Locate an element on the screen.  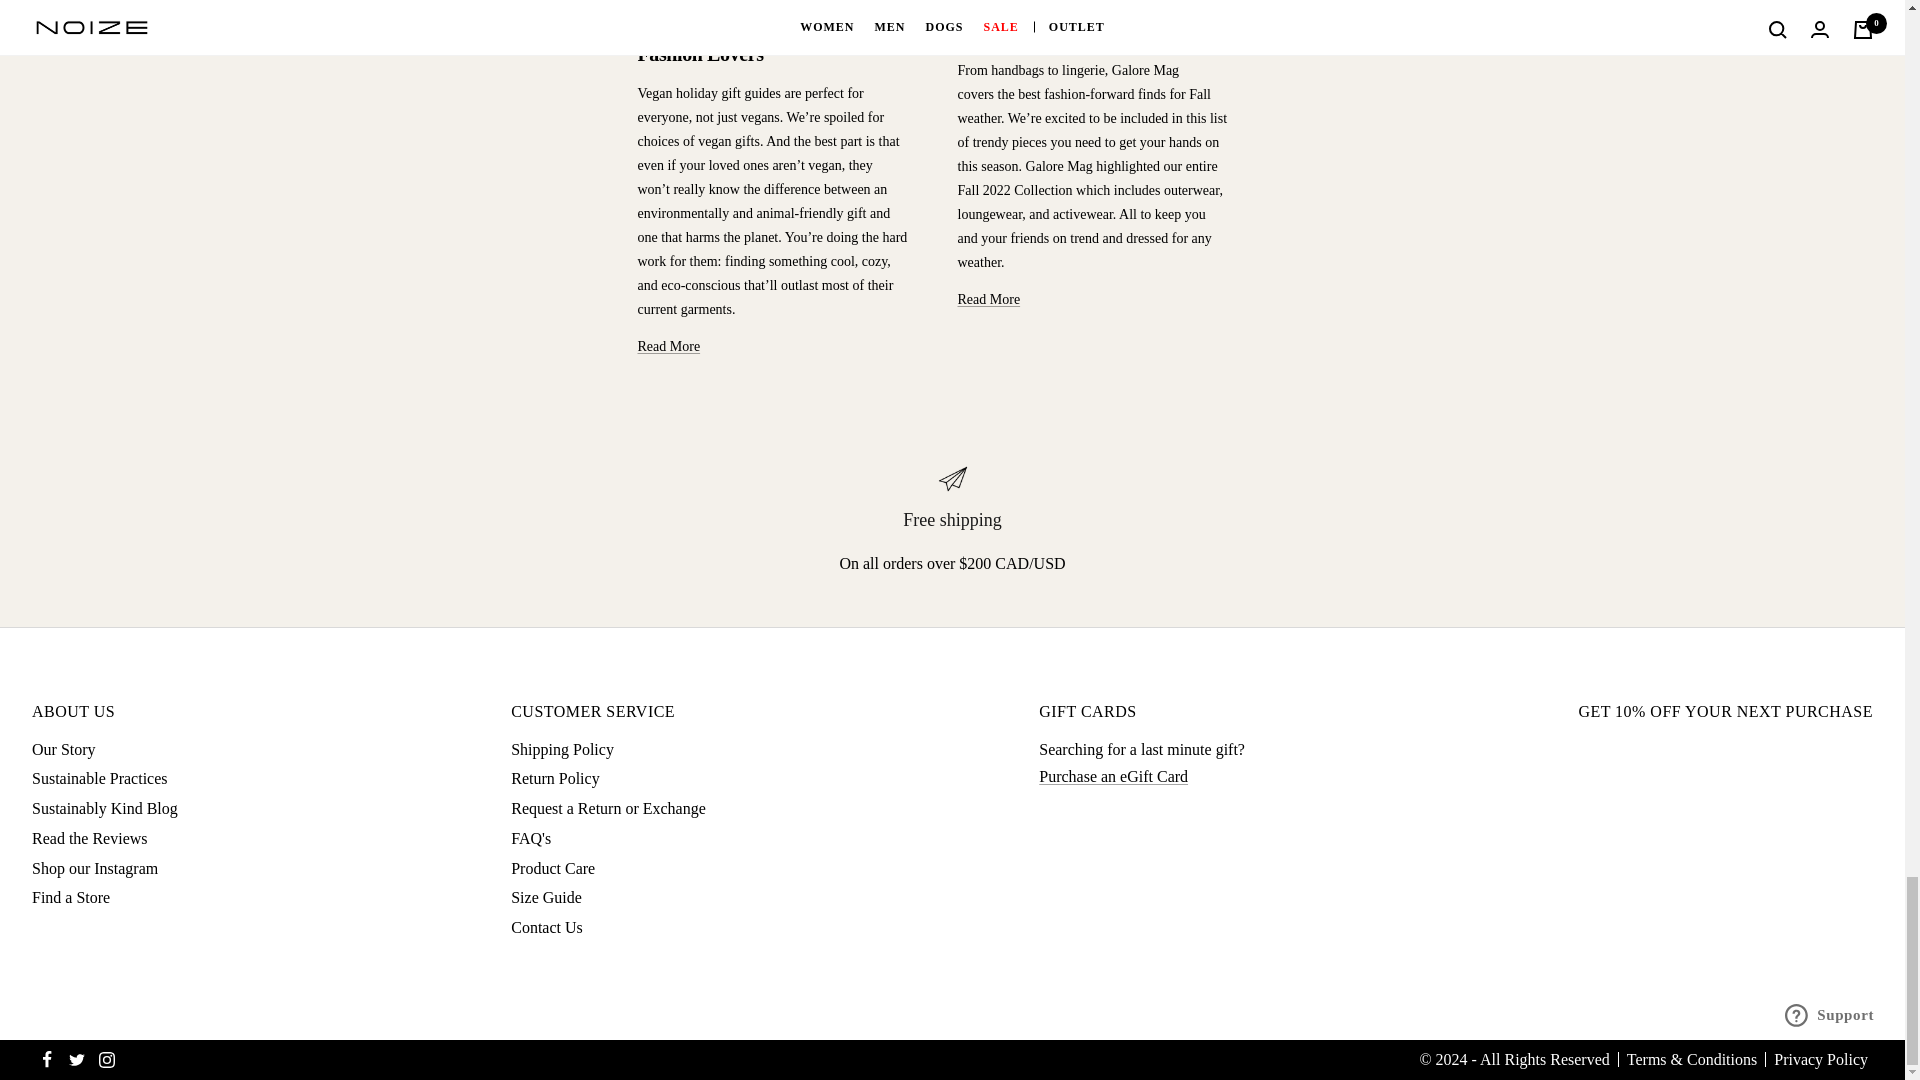
E-Gift Cards is located at coordinates (1113, 776).